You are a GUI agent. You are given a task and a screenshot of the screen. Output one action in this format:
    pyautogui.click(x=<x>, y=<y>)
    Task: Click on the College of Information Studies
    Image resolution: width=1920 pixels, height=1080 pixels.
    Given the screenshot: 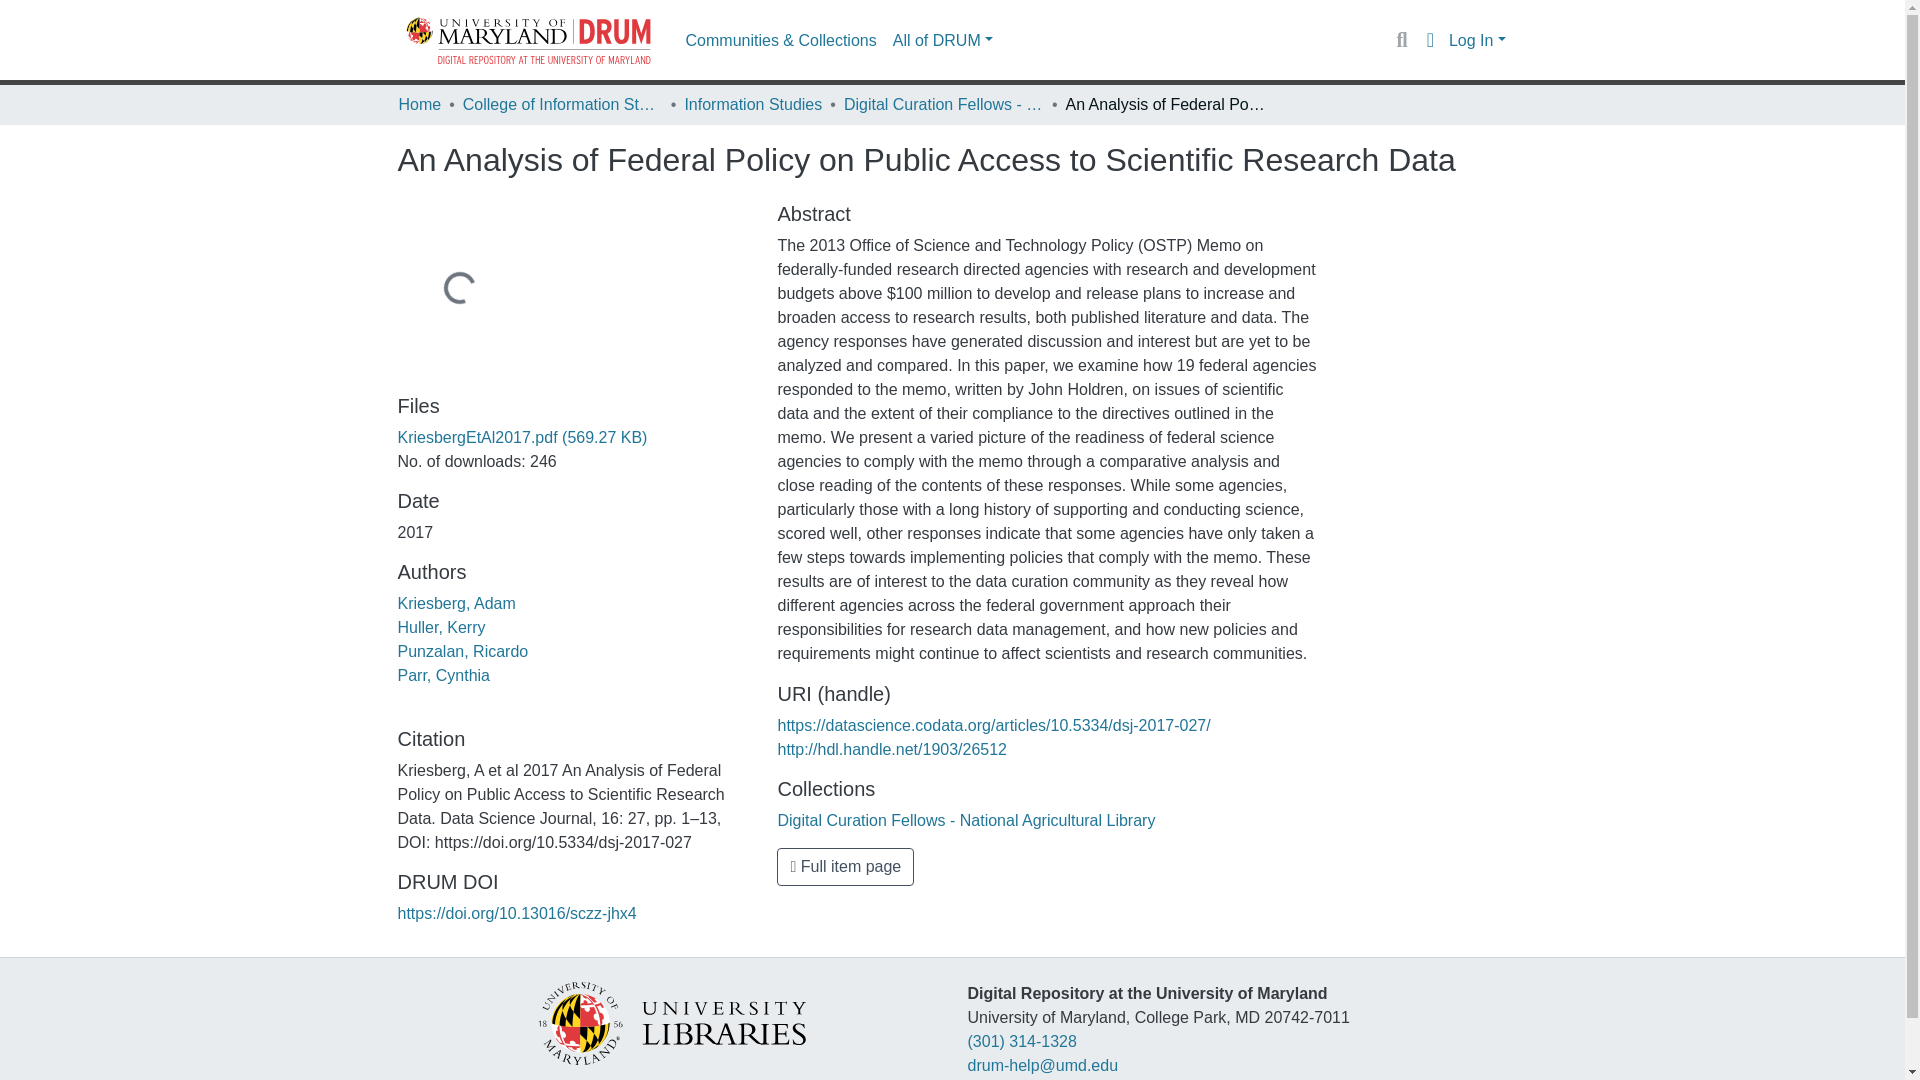 What is the action you would take?
    pyautogui.click(x=562, y=104)
    